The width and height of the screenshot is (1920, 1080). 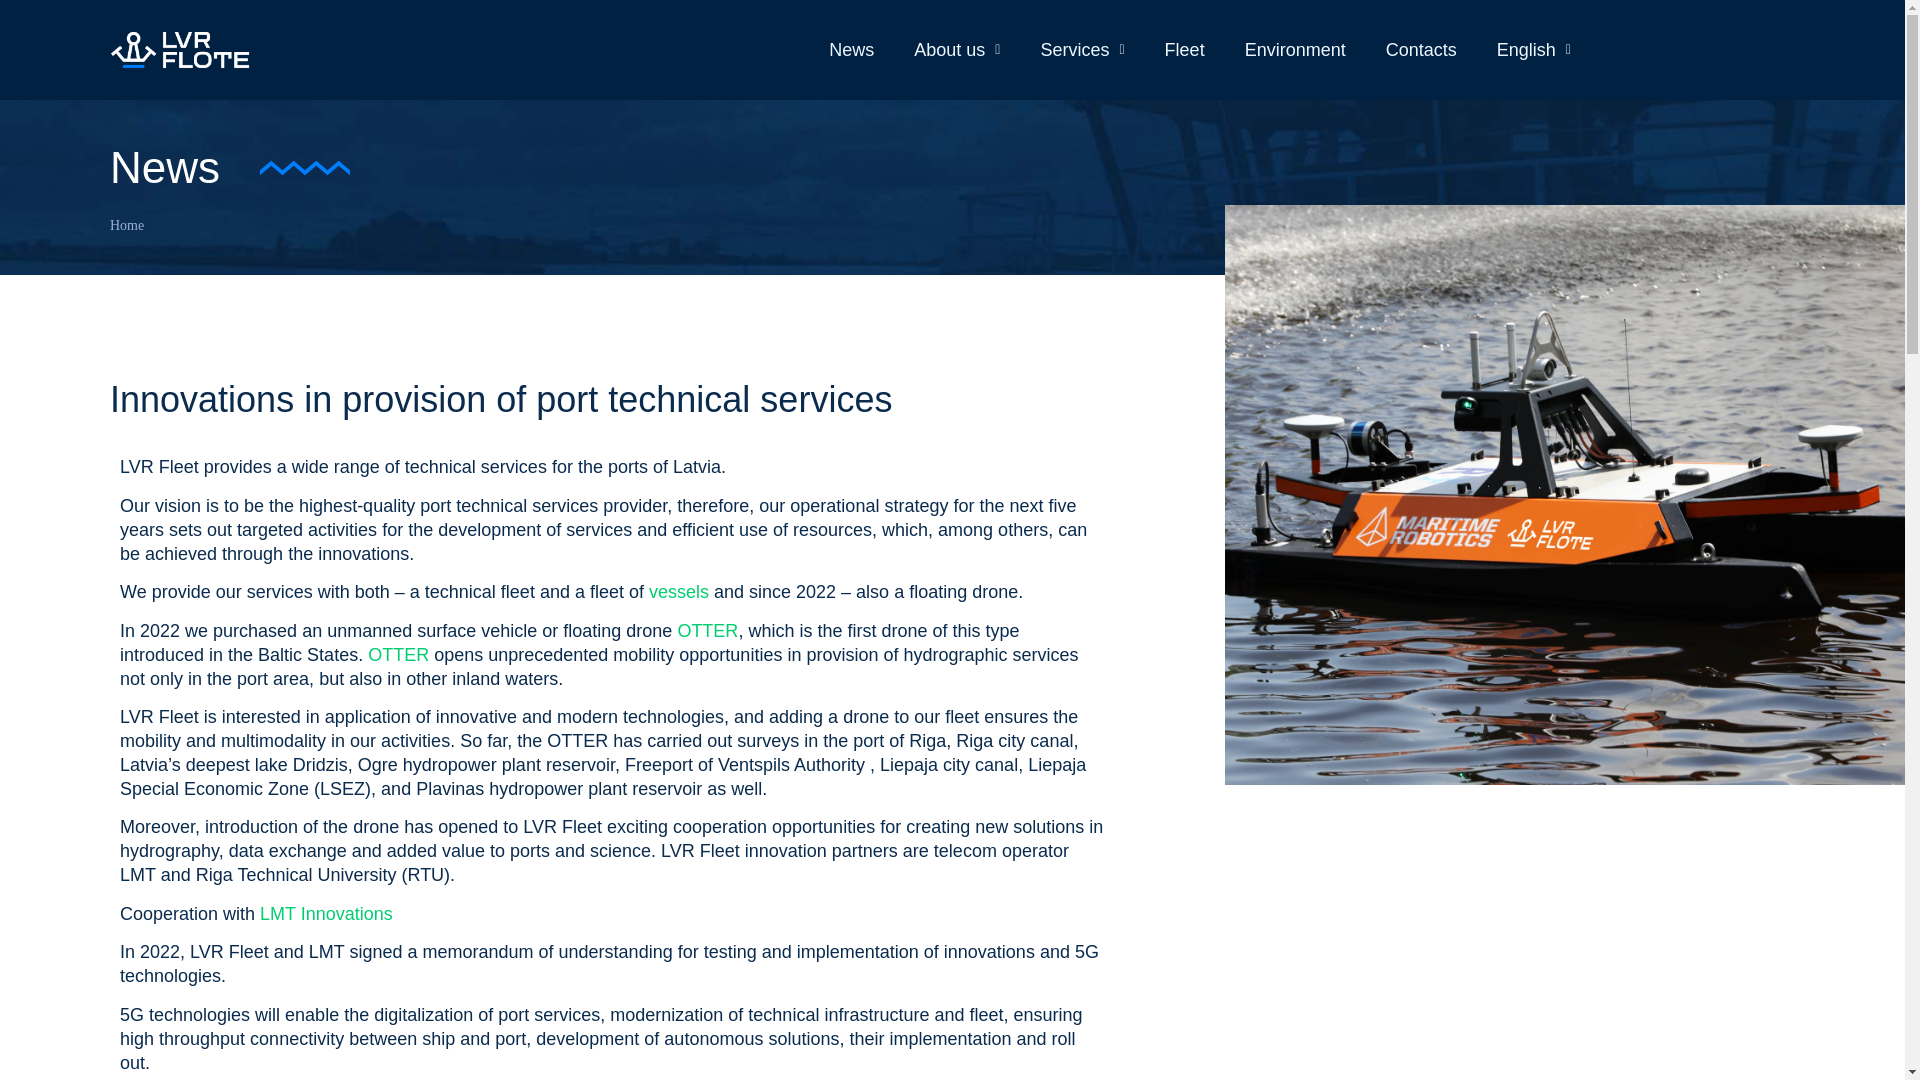 What do you see at coordinates (1185, 49) in the screenshot?
I see `Fleet` at bounding box center [1185, 49].